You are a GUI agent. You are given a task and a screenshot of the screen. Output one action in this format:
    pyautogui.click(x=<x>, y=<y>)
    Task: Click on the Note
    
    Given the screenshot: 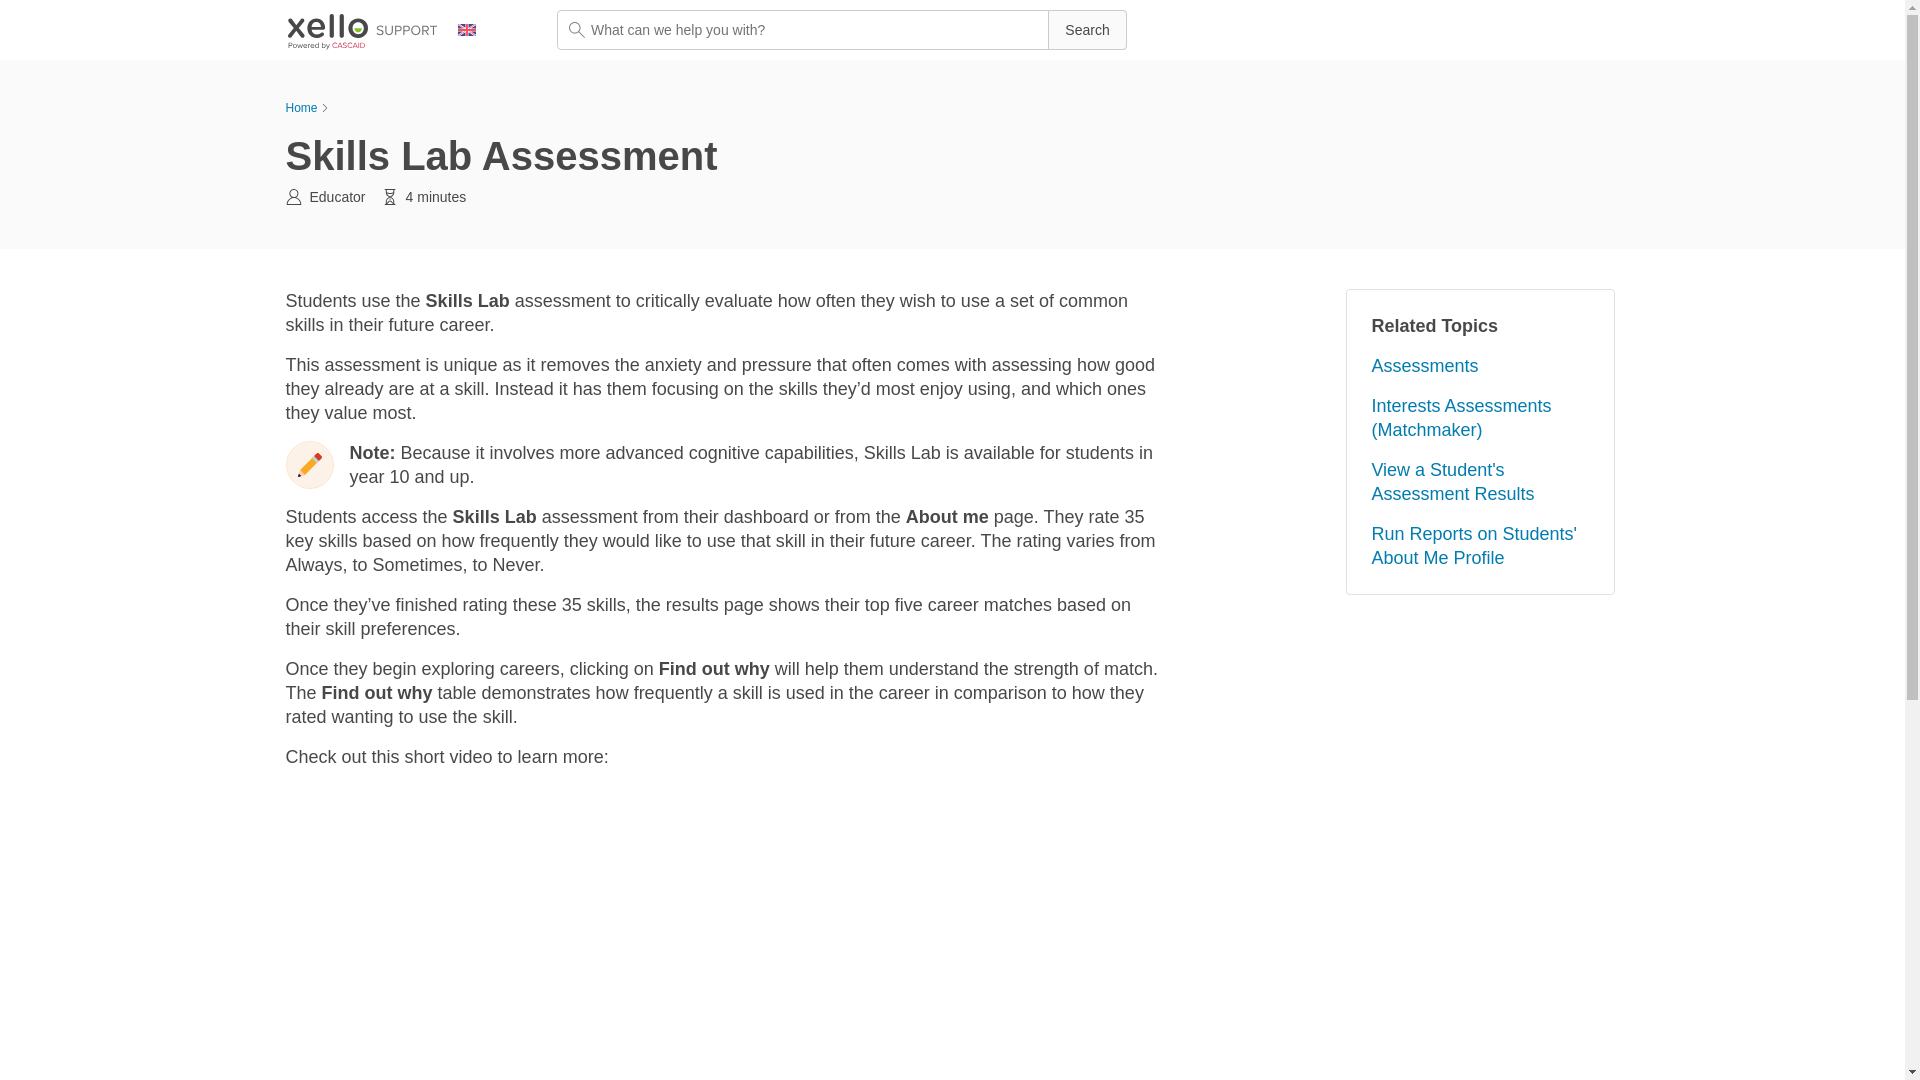 What is the action you would take?
    pyautogui.click(x=310, y=464)
    